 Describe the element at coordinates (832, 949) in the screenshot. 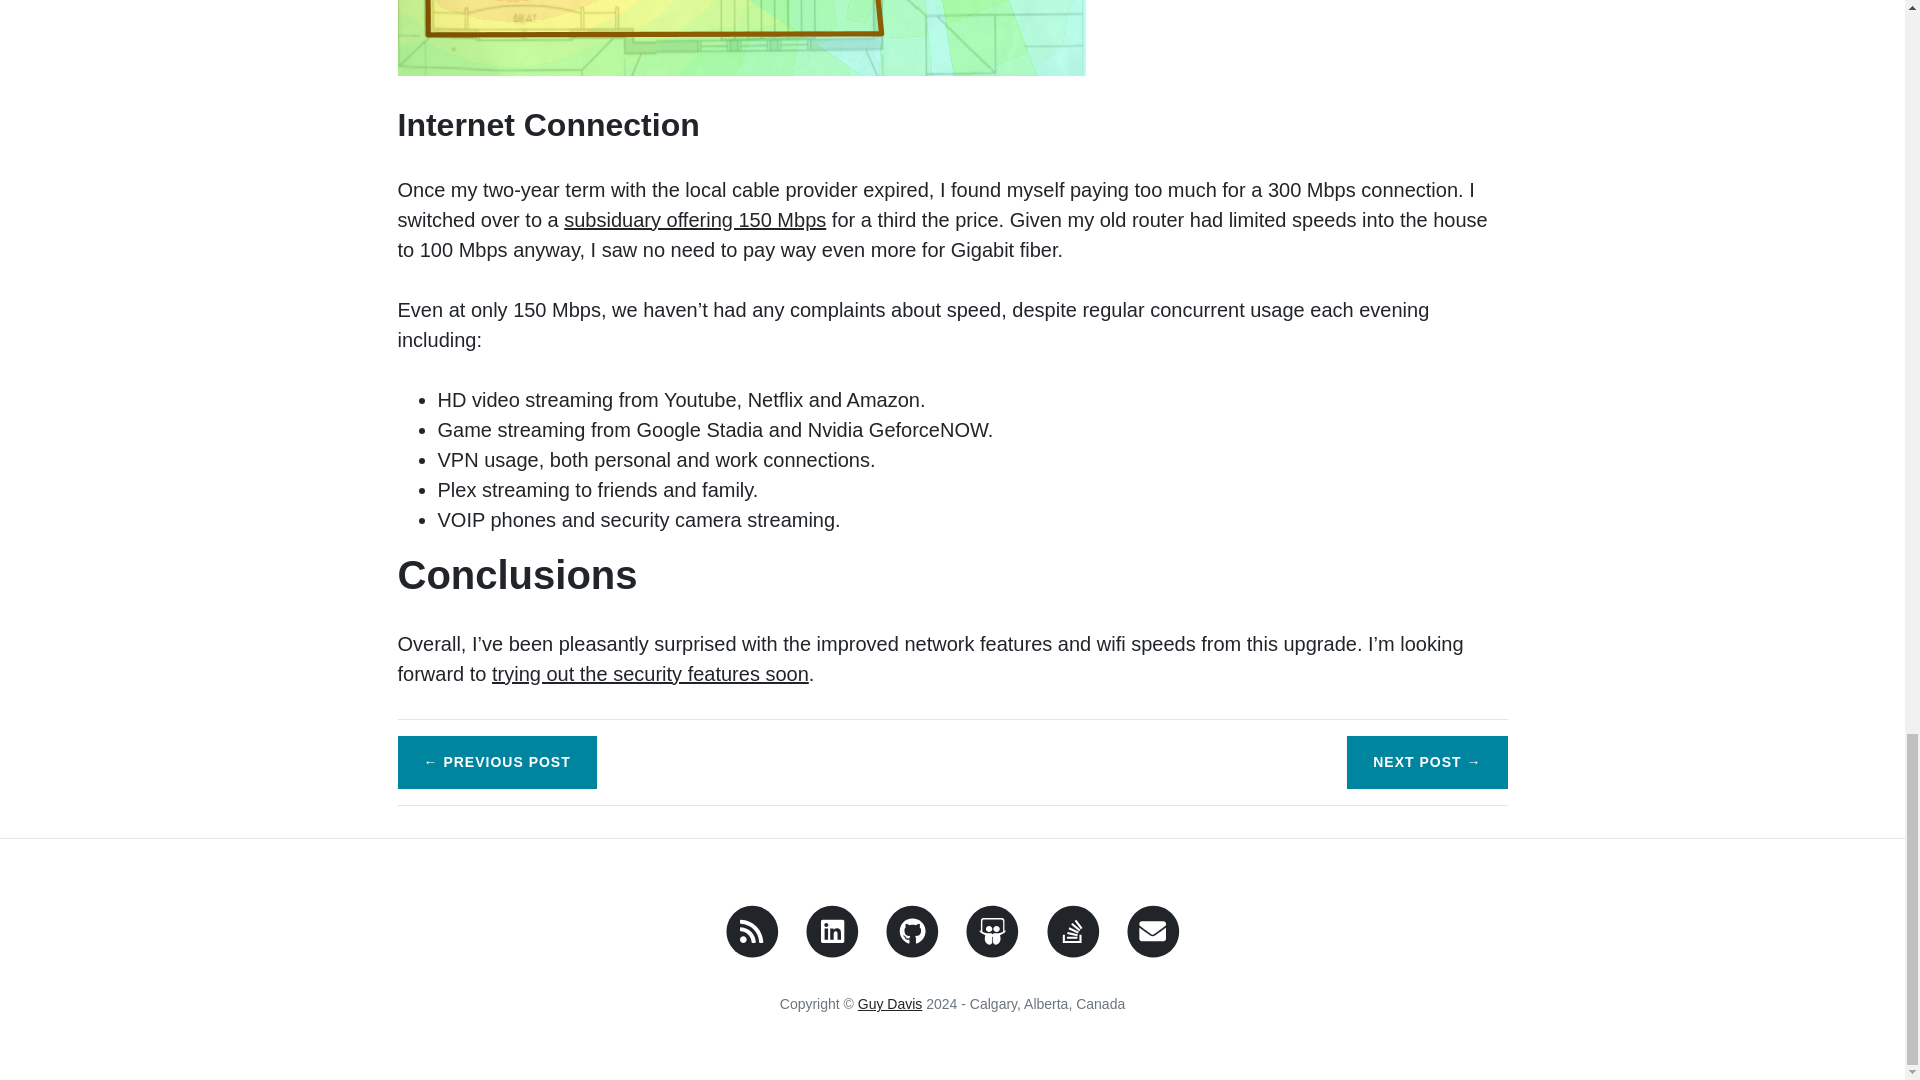

I see `LinkedIn` at that location.